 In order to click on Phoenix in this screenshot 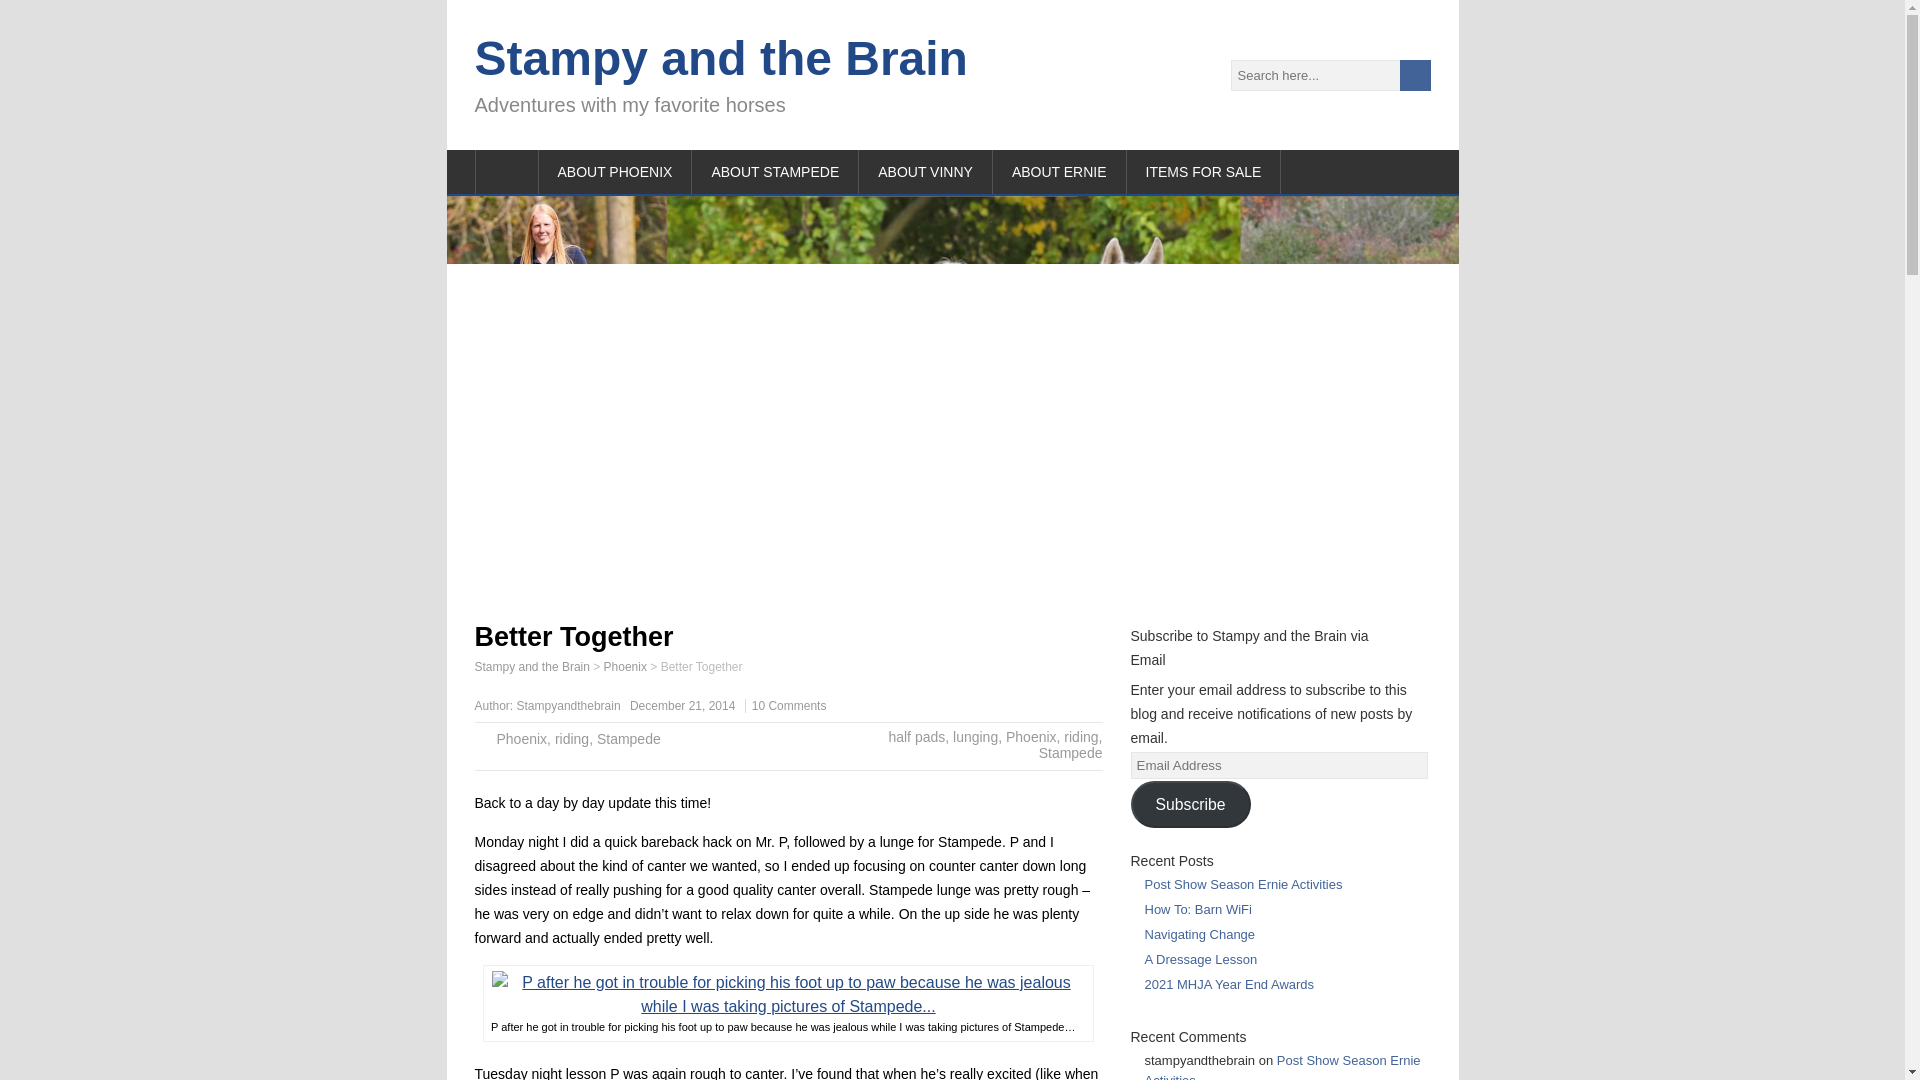, I will do `click(626, 666)`.